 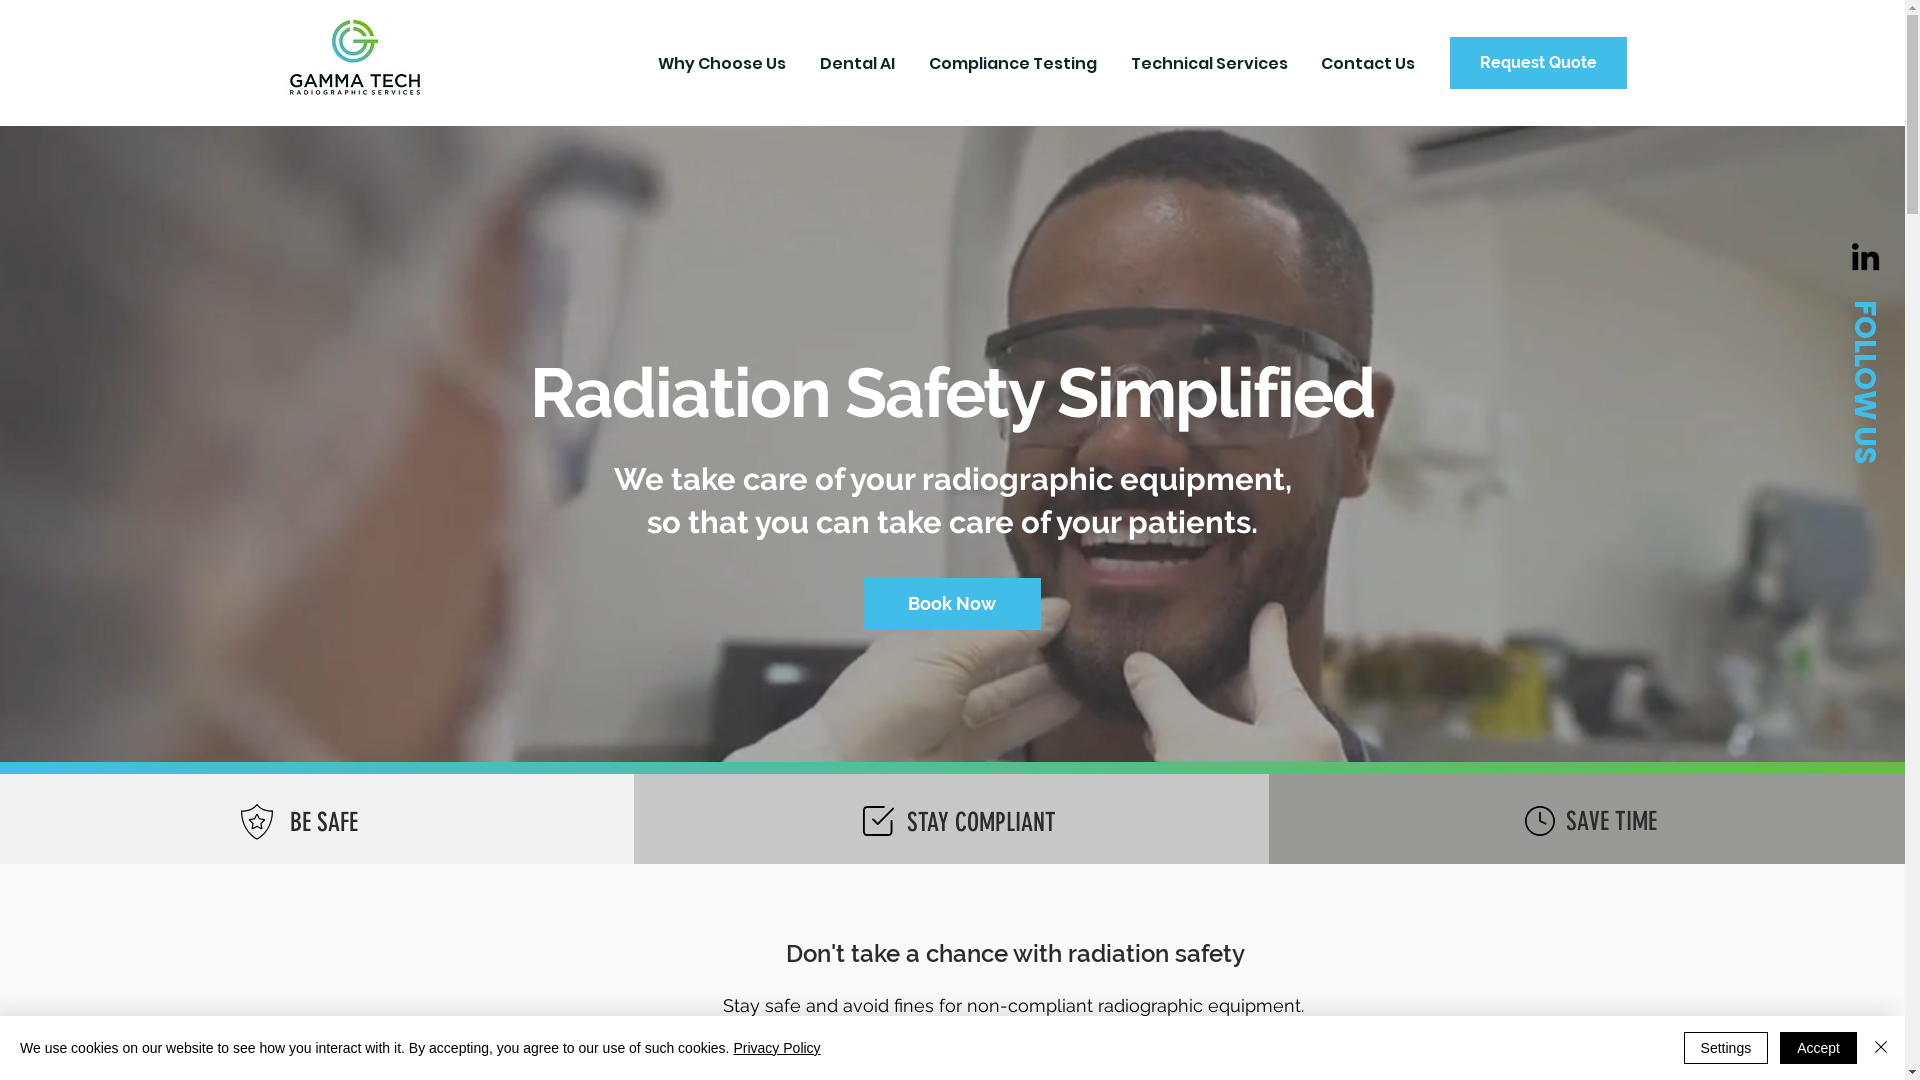 I want to click on Book Now, so click(x=952, y=604).